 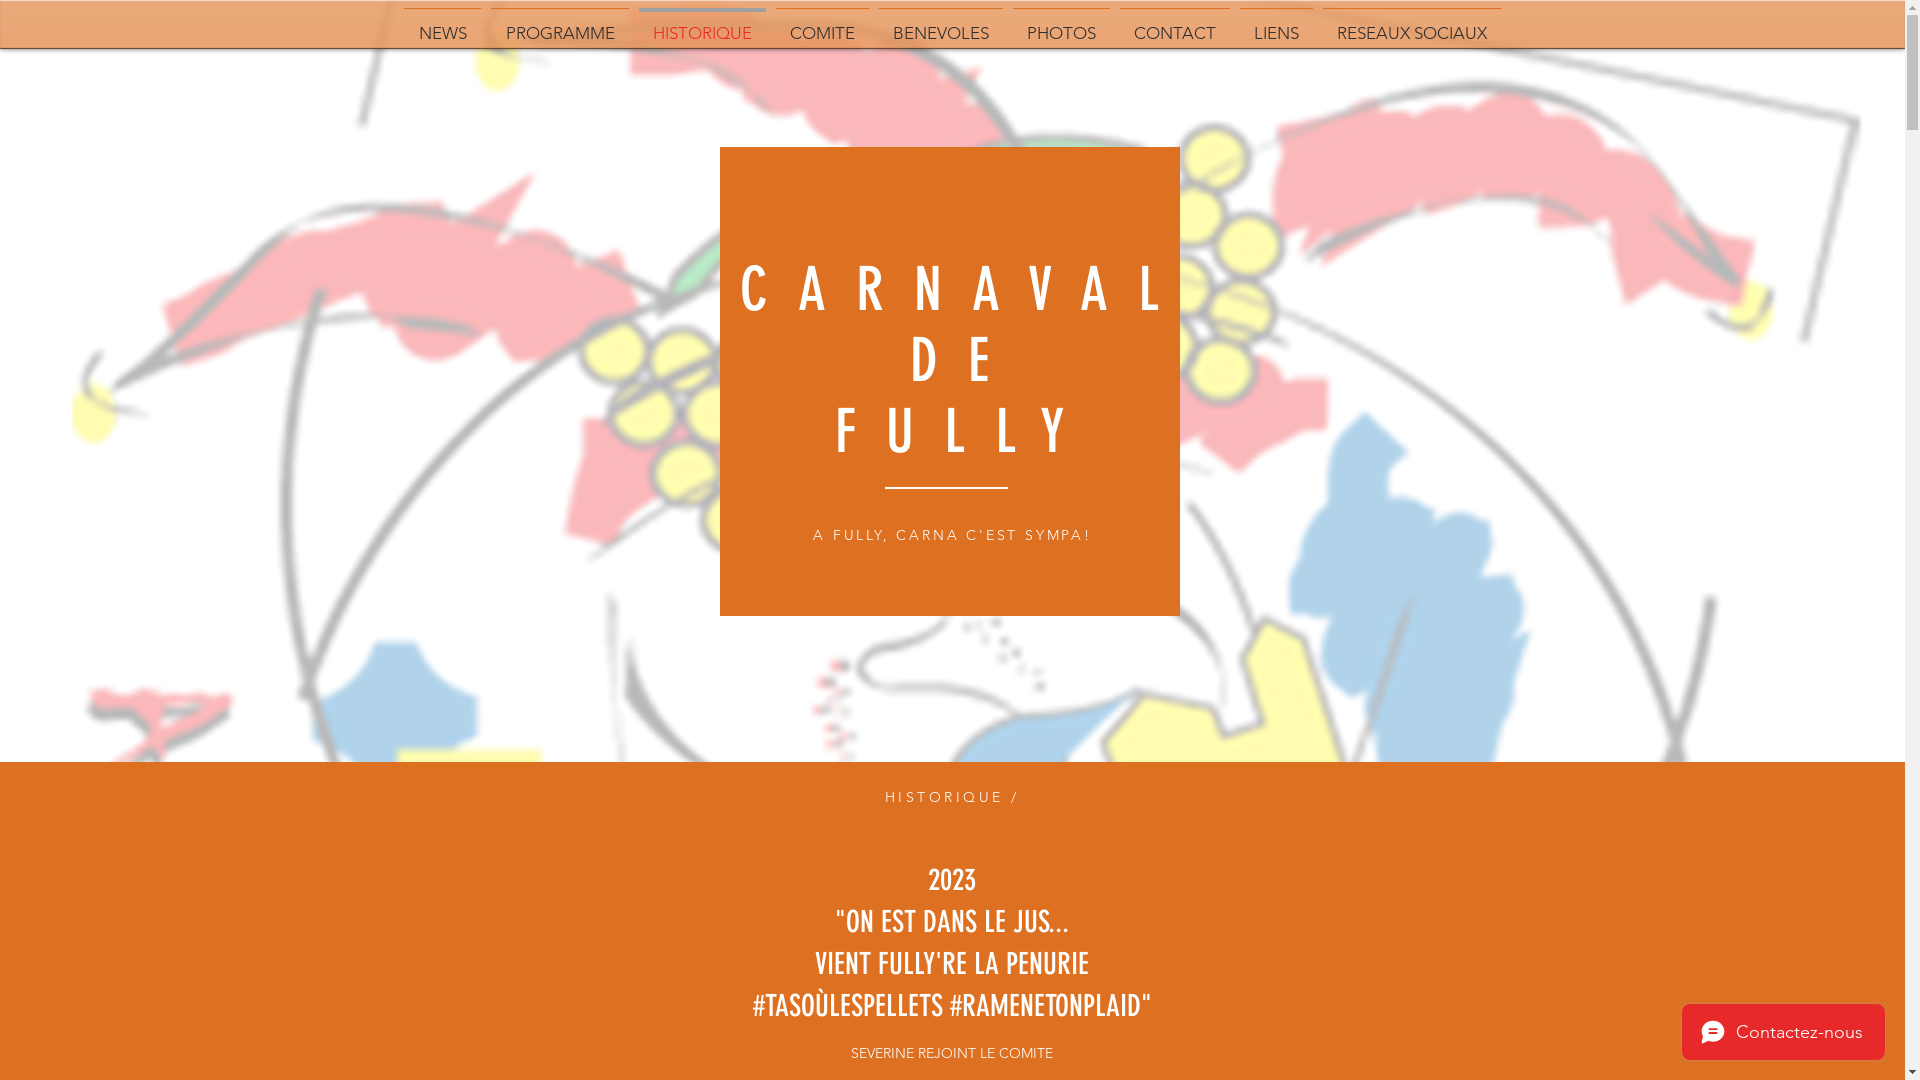 I want to click on BENEVOLES, so click(x=941, y=24).